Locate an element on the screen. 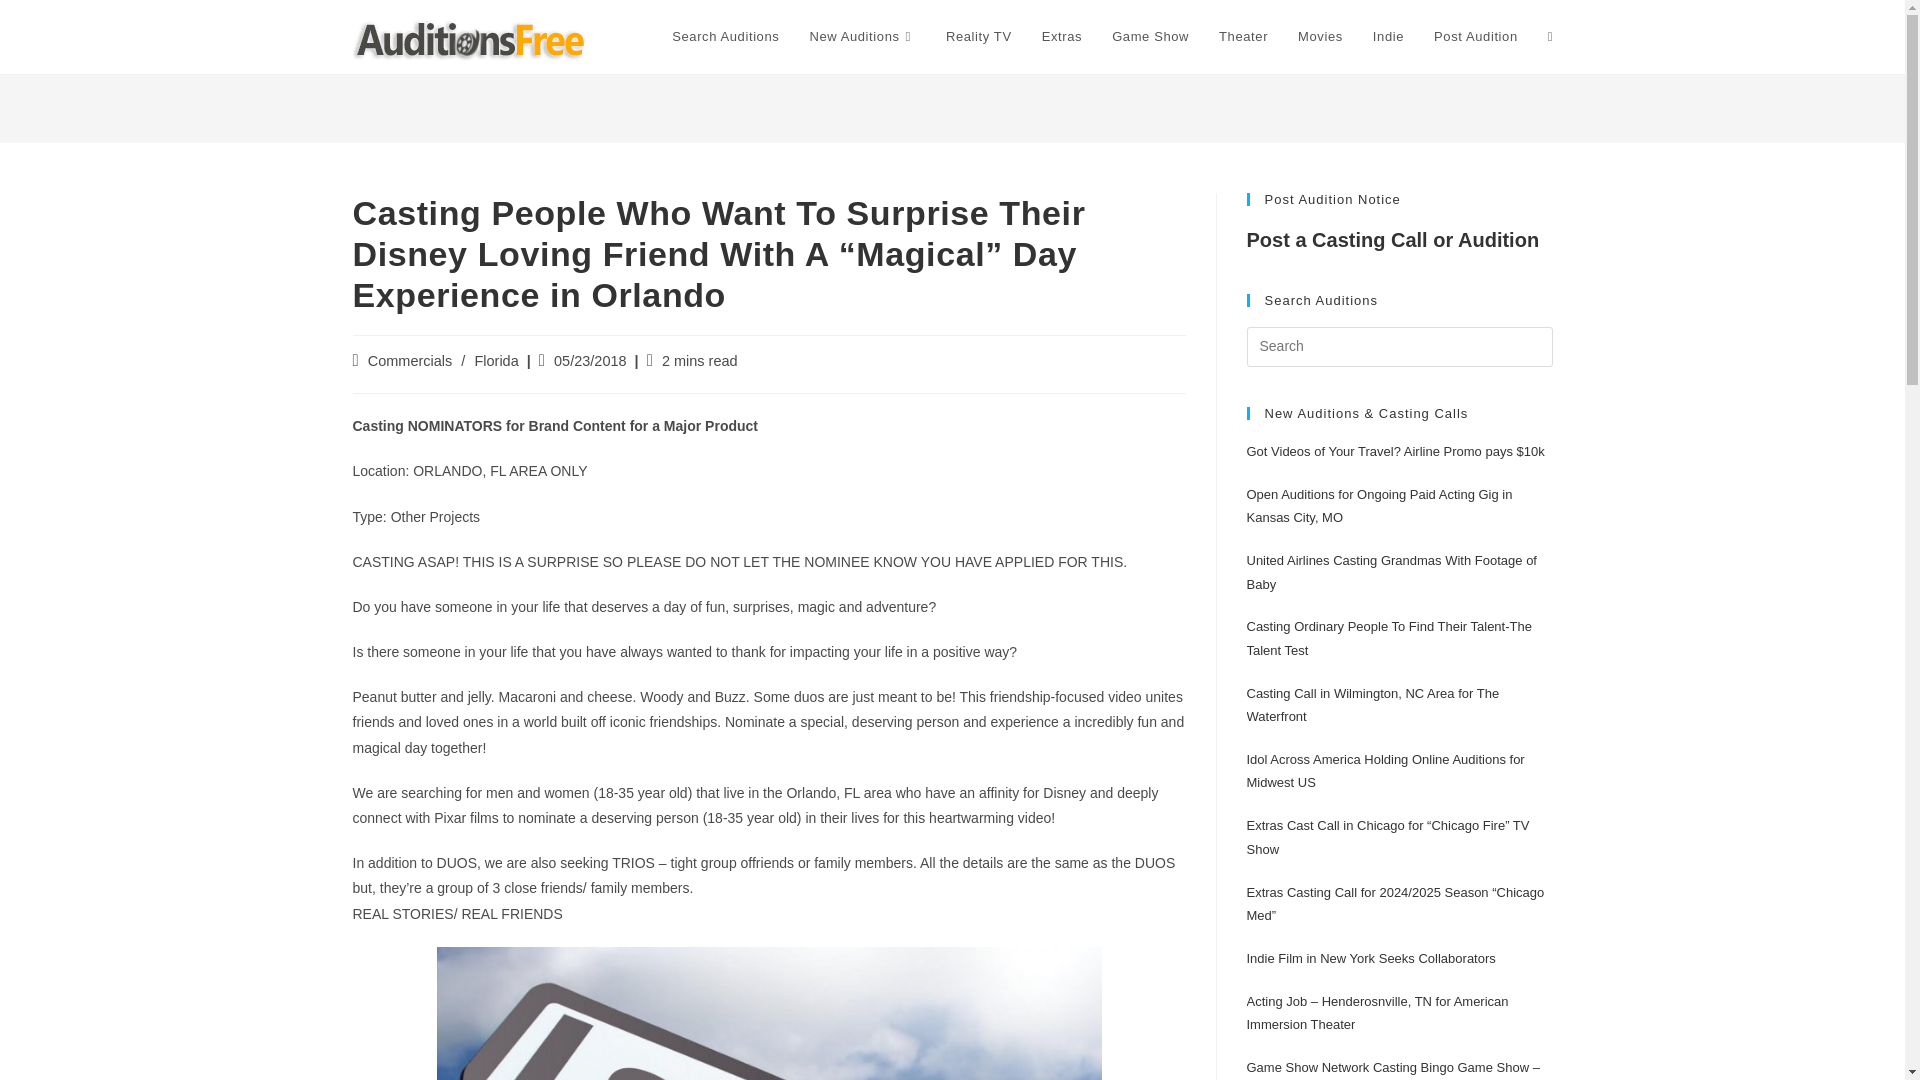  Game Show is located at coordinates (1150, 37).